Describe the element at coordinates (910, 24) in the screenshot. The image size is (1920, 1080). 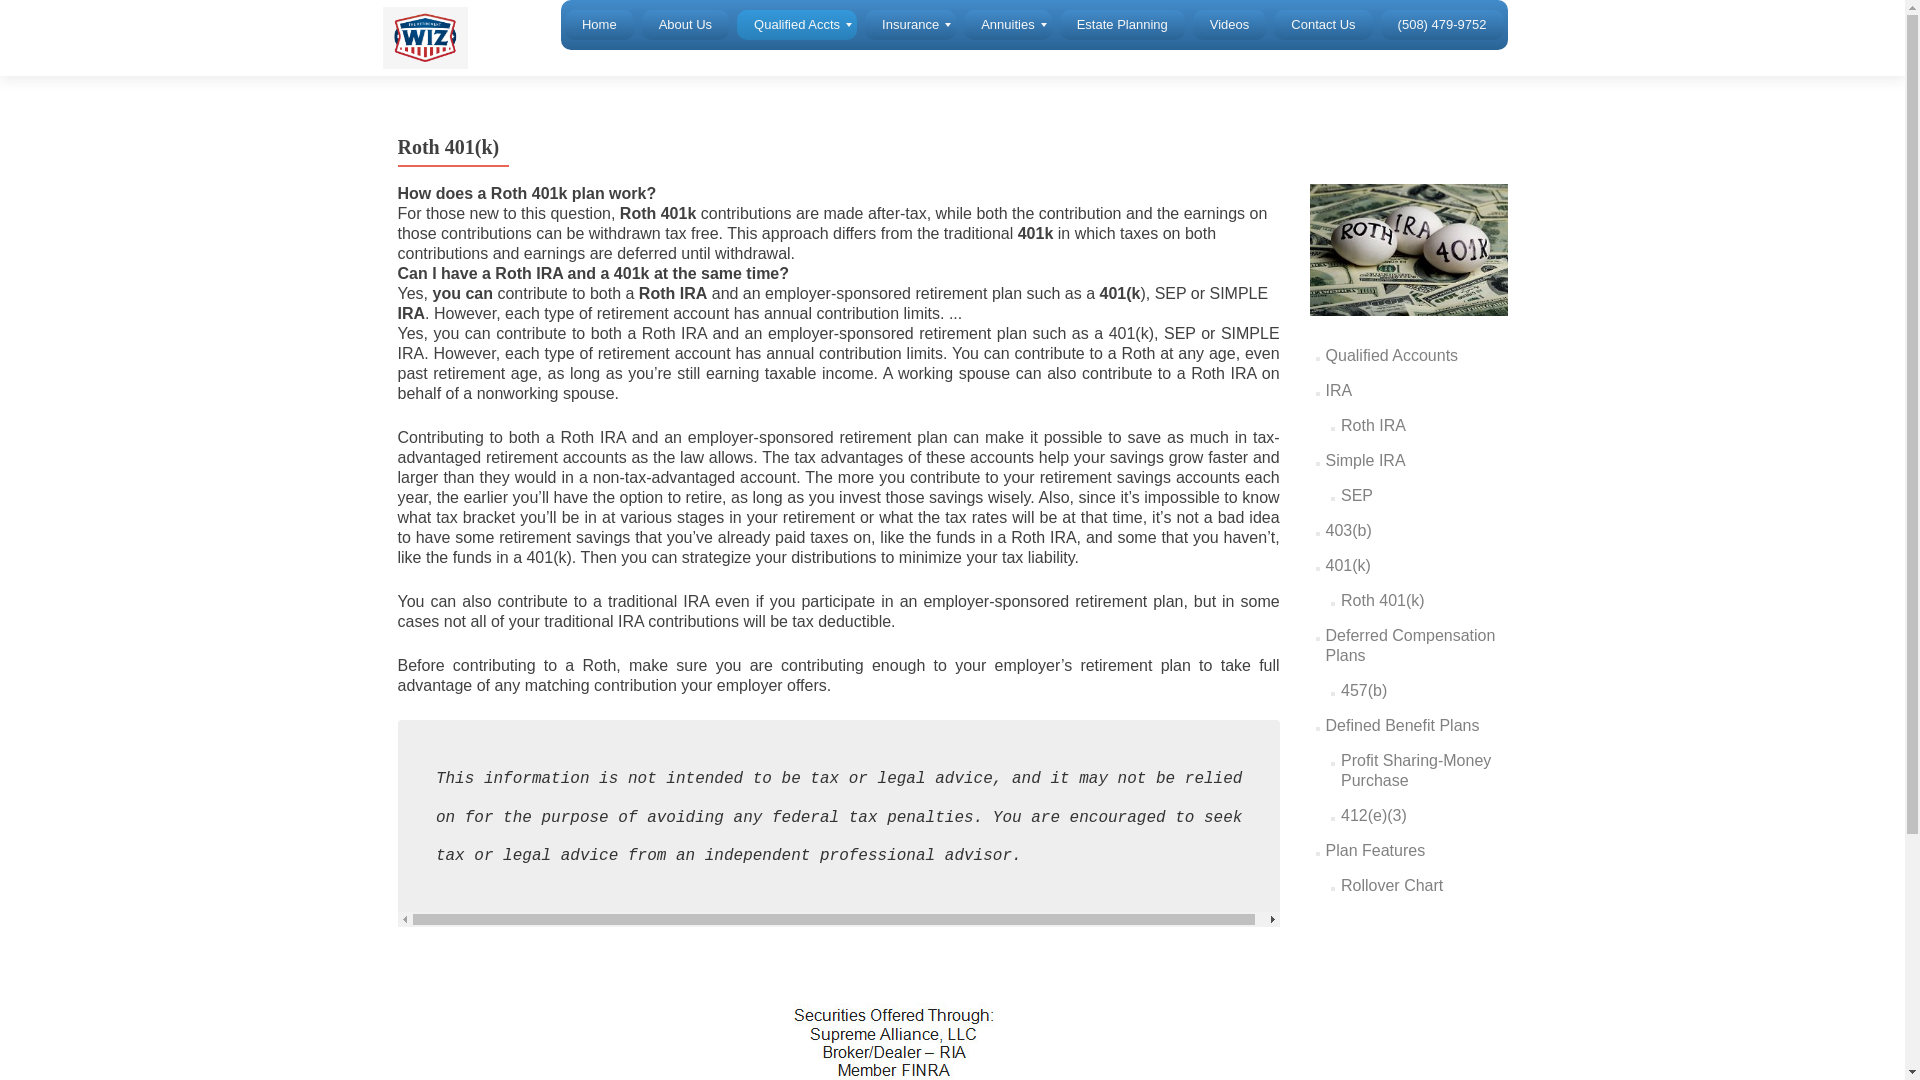
I see `Insurance` at that location.